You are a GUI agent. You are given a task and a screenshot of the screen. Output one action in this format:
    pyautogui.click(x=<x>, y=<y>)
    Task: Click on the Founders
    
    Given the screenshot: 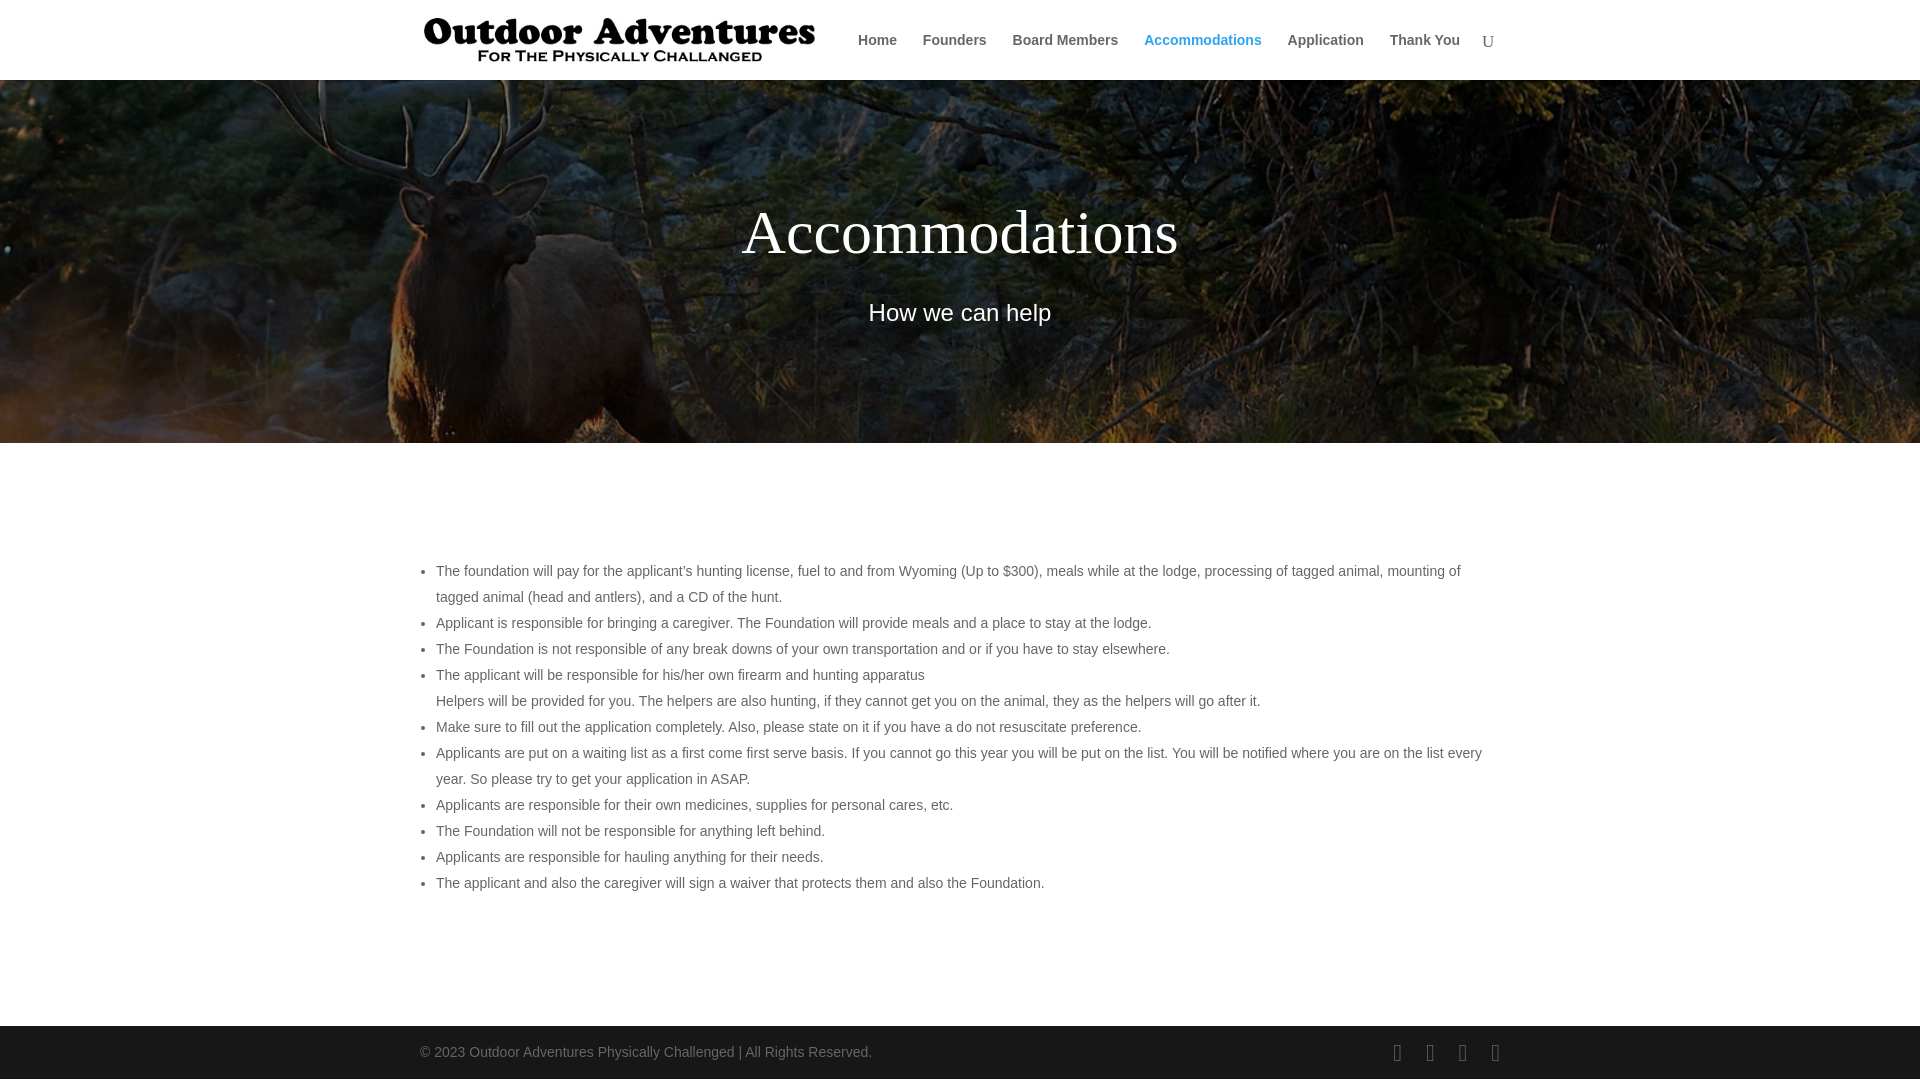 What is the action you would take?
    pyautogui.click(x=954, y=56)
    